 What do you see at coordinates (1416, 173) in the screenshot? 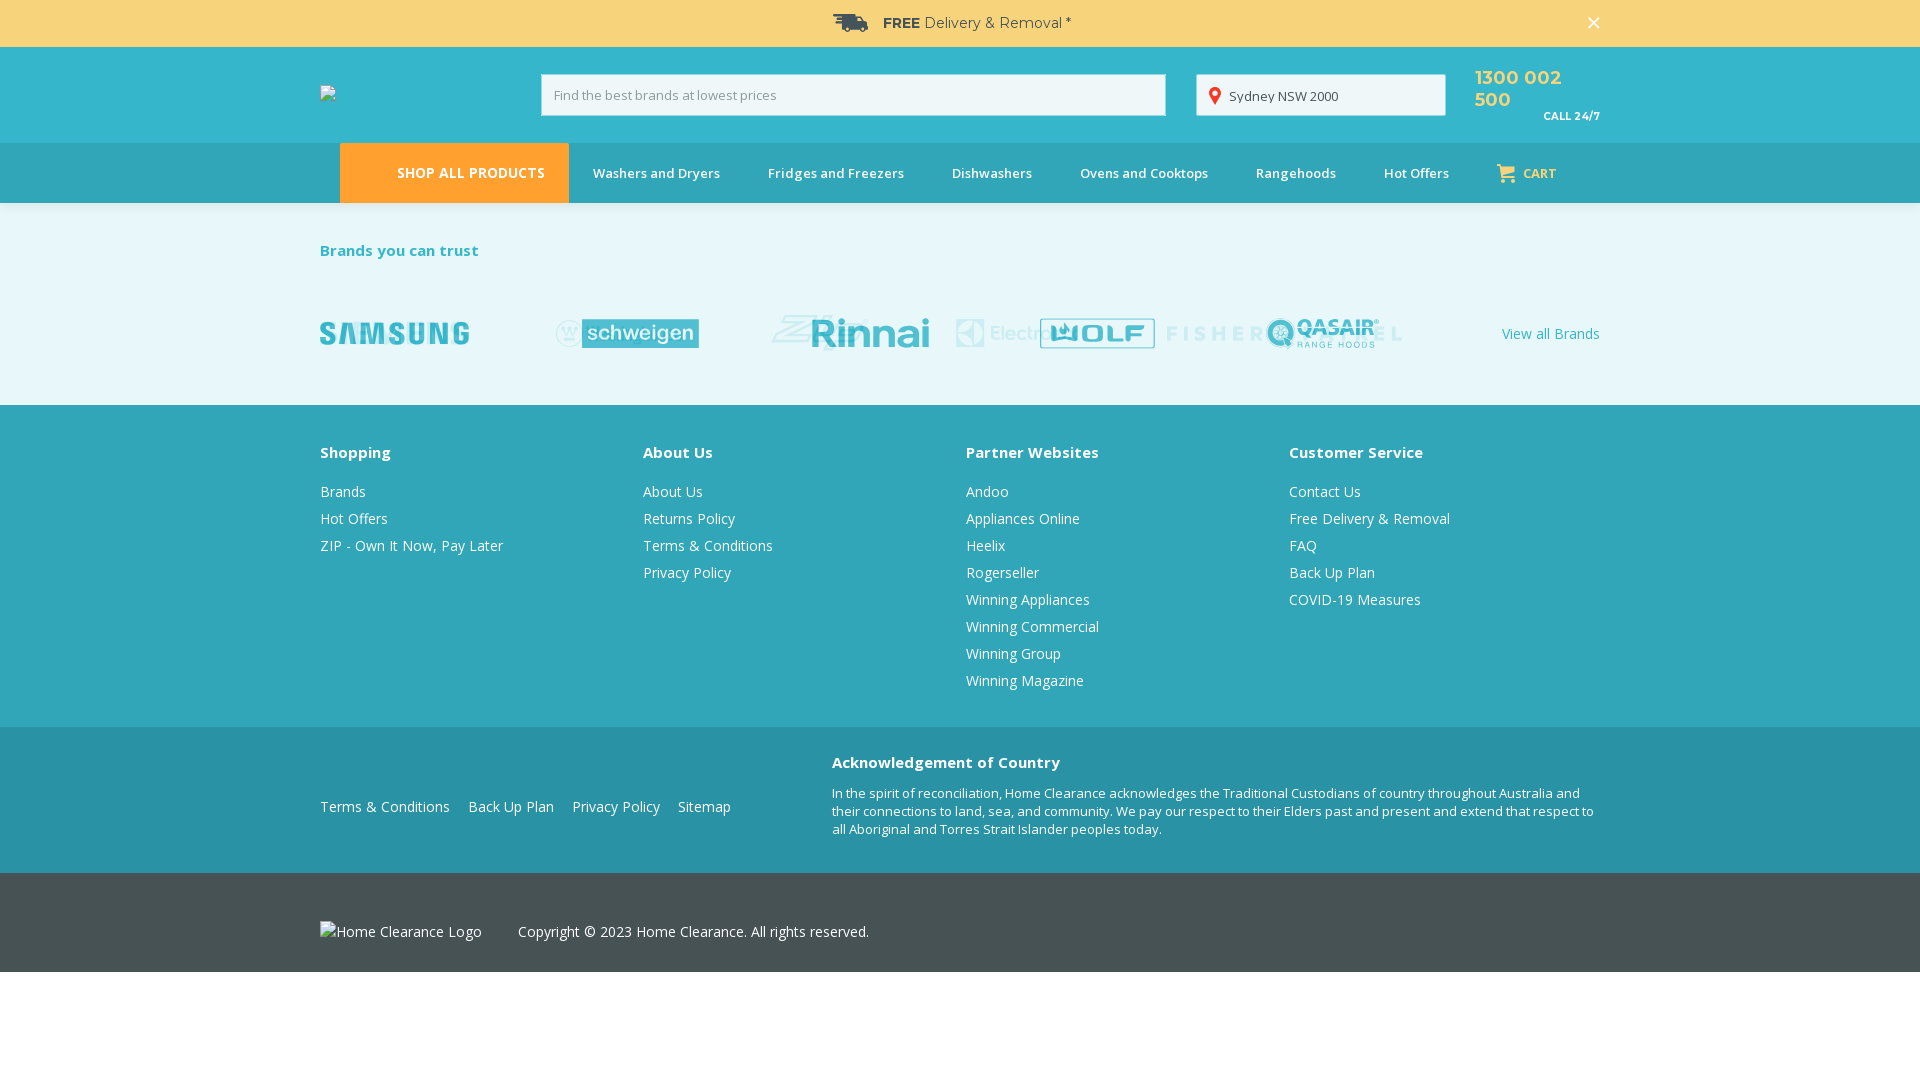
I see `Hot Offers` at bounding box center [1416, 173].